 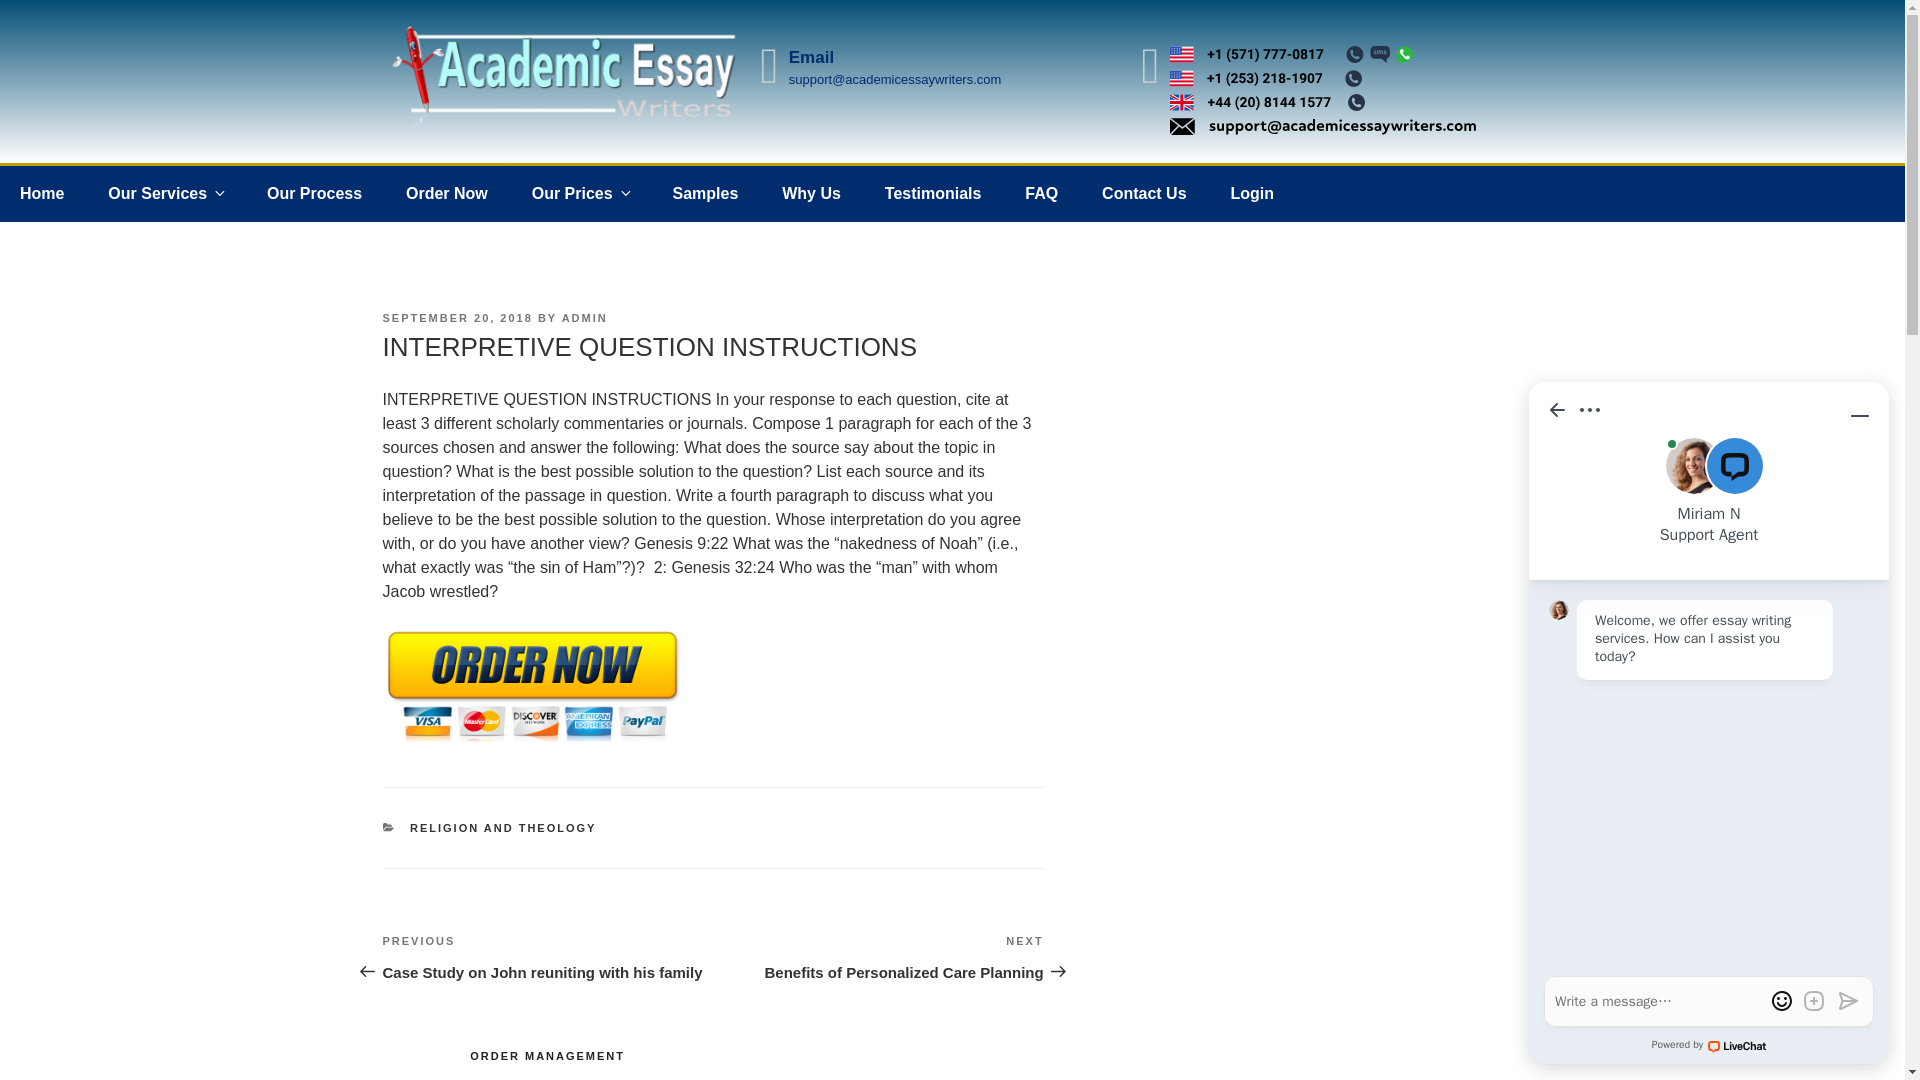 What do you see at coordinates (532, 742) in the screenshot?
I see `Click to Order` at bounding box center [532, 742].